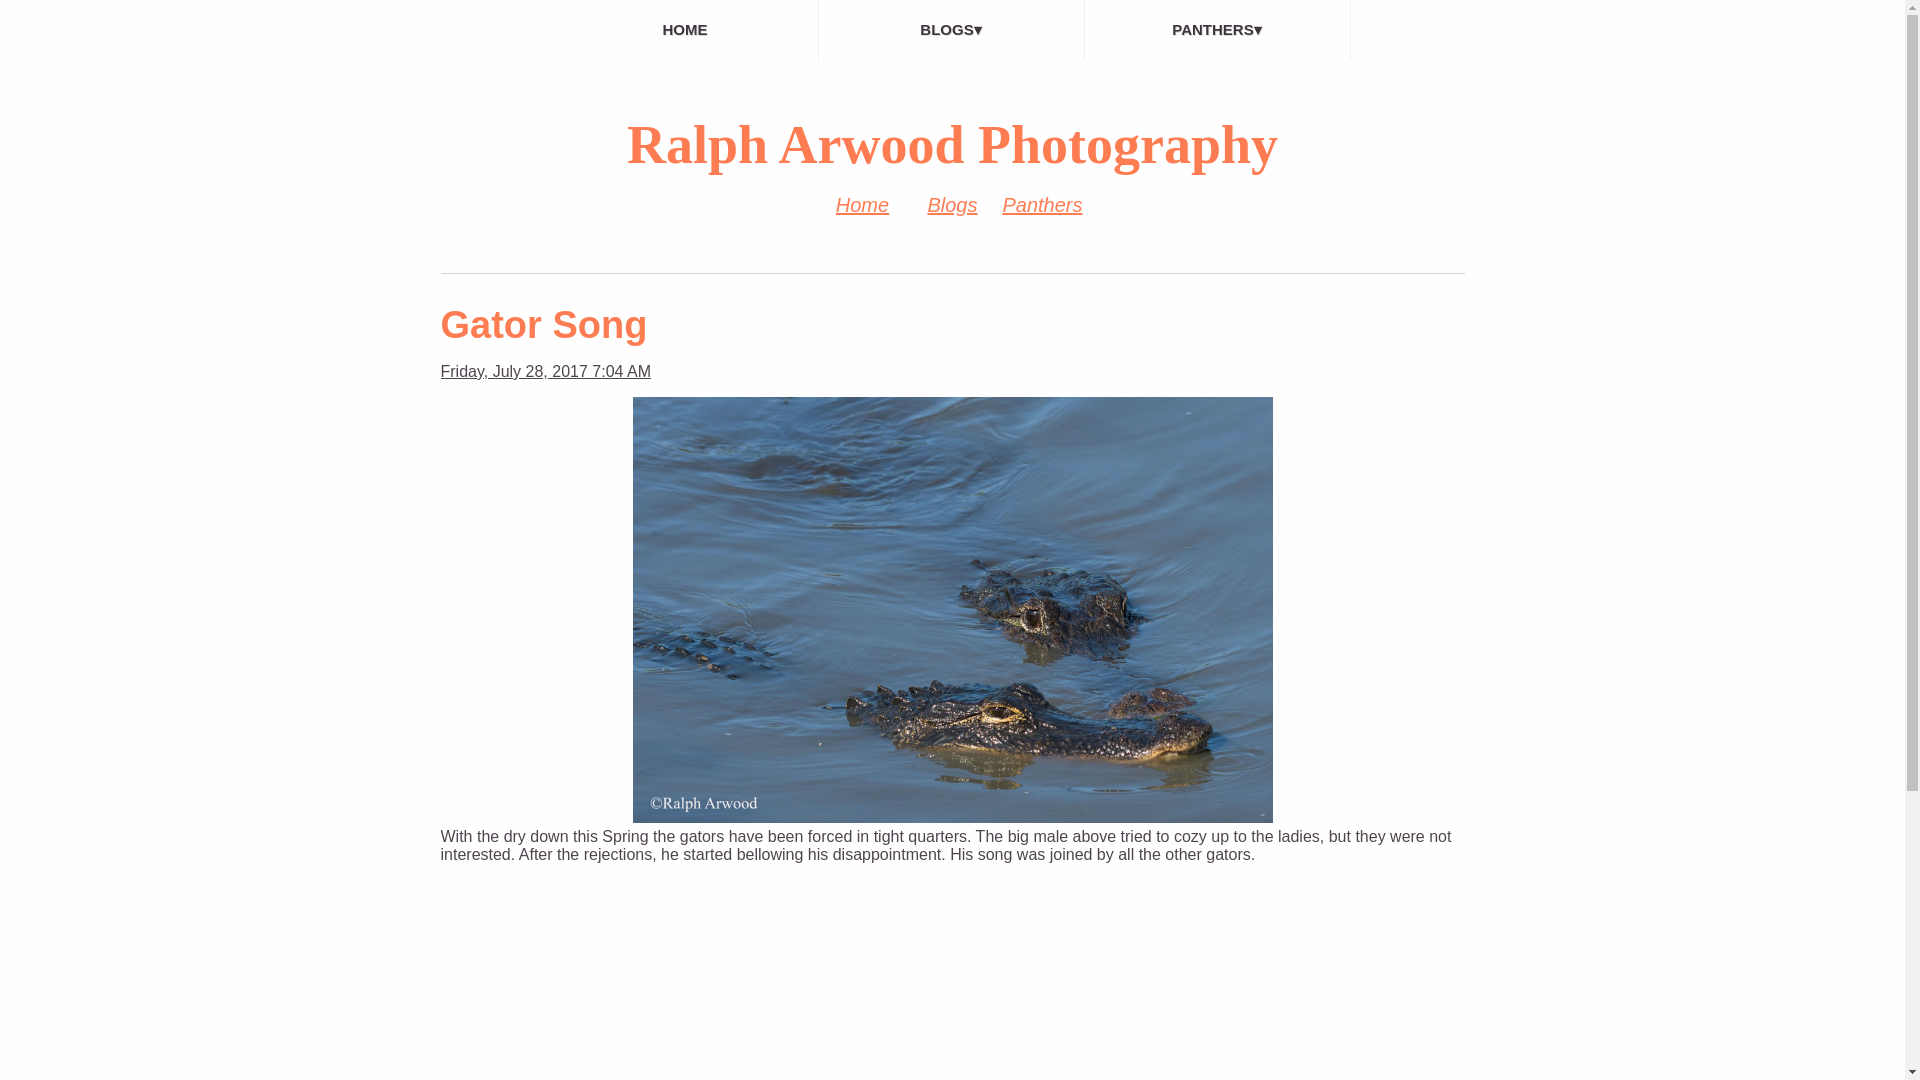  What do you see at coordinates (952, 205) in the screenshot?
I see `Blogs` at bounding box center [952, 205].